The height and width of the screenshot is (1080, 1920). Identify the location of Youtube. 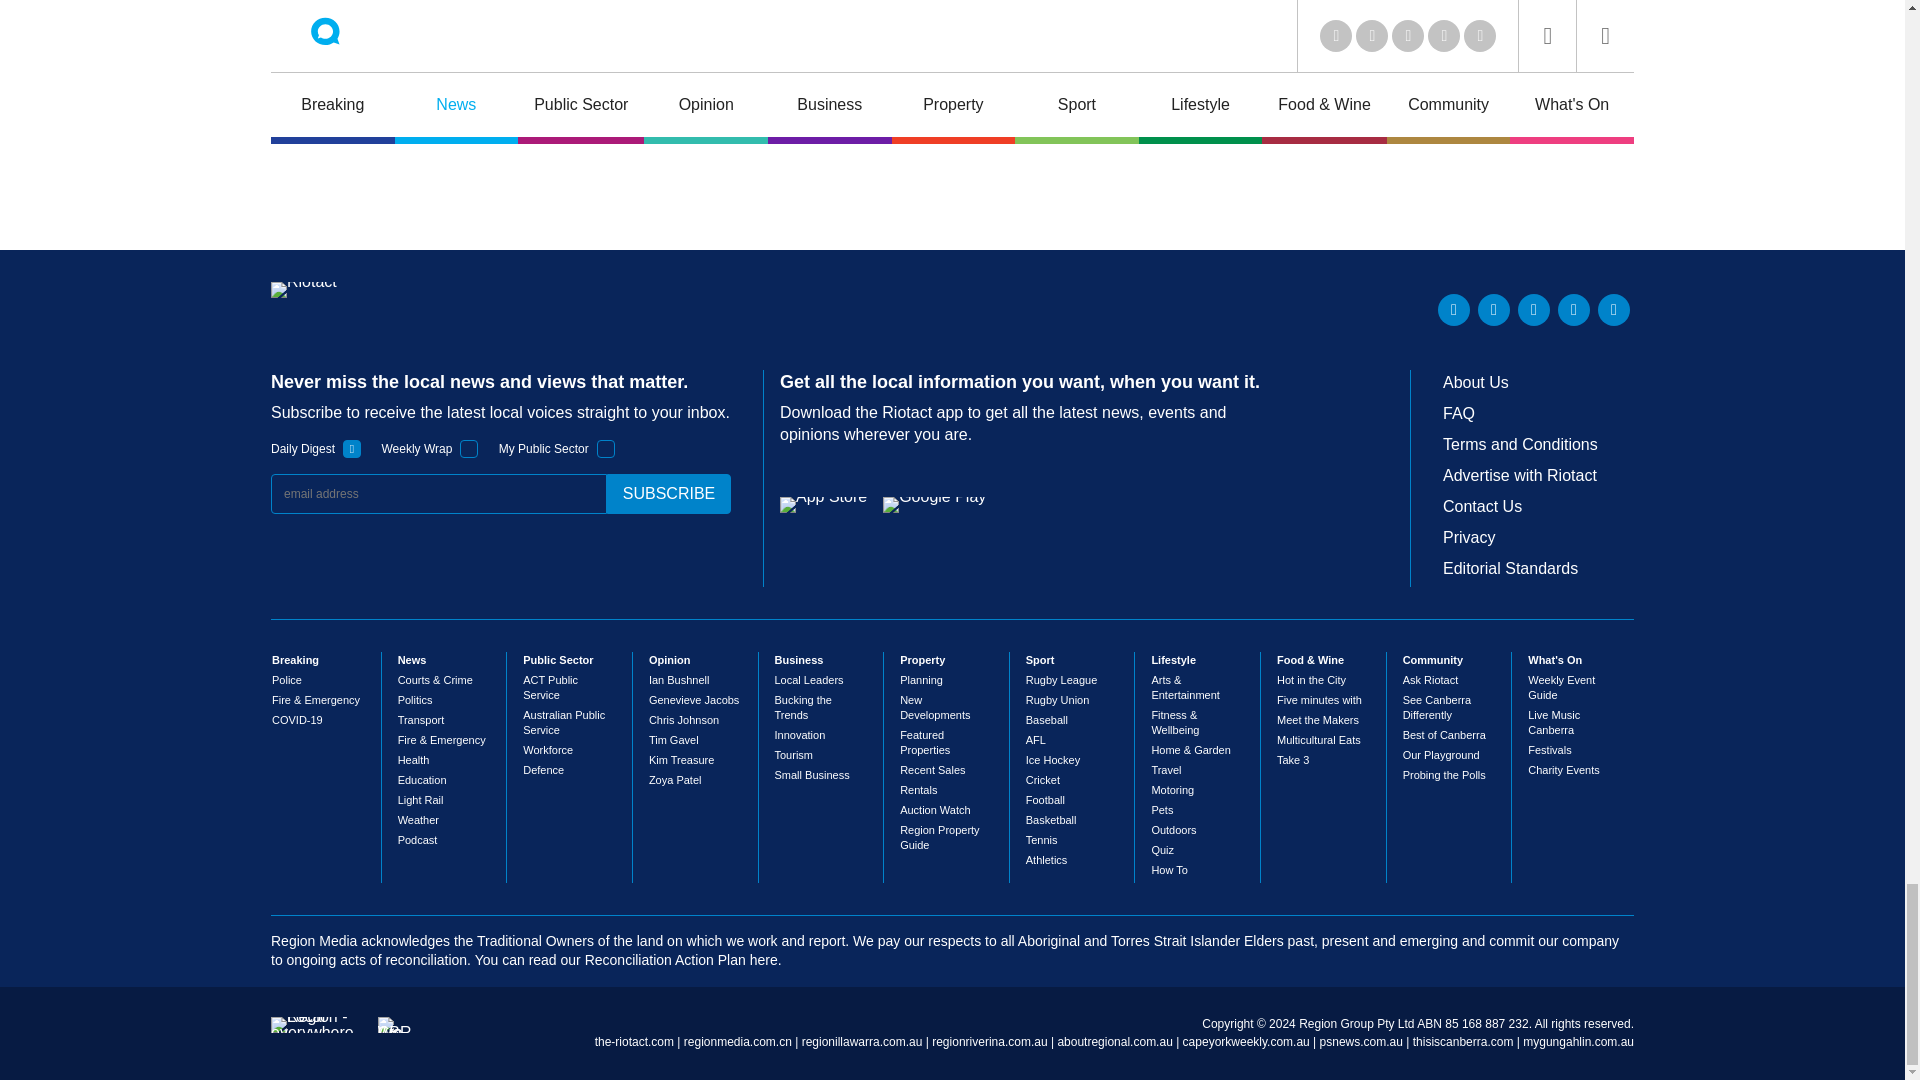
(1534, 310).